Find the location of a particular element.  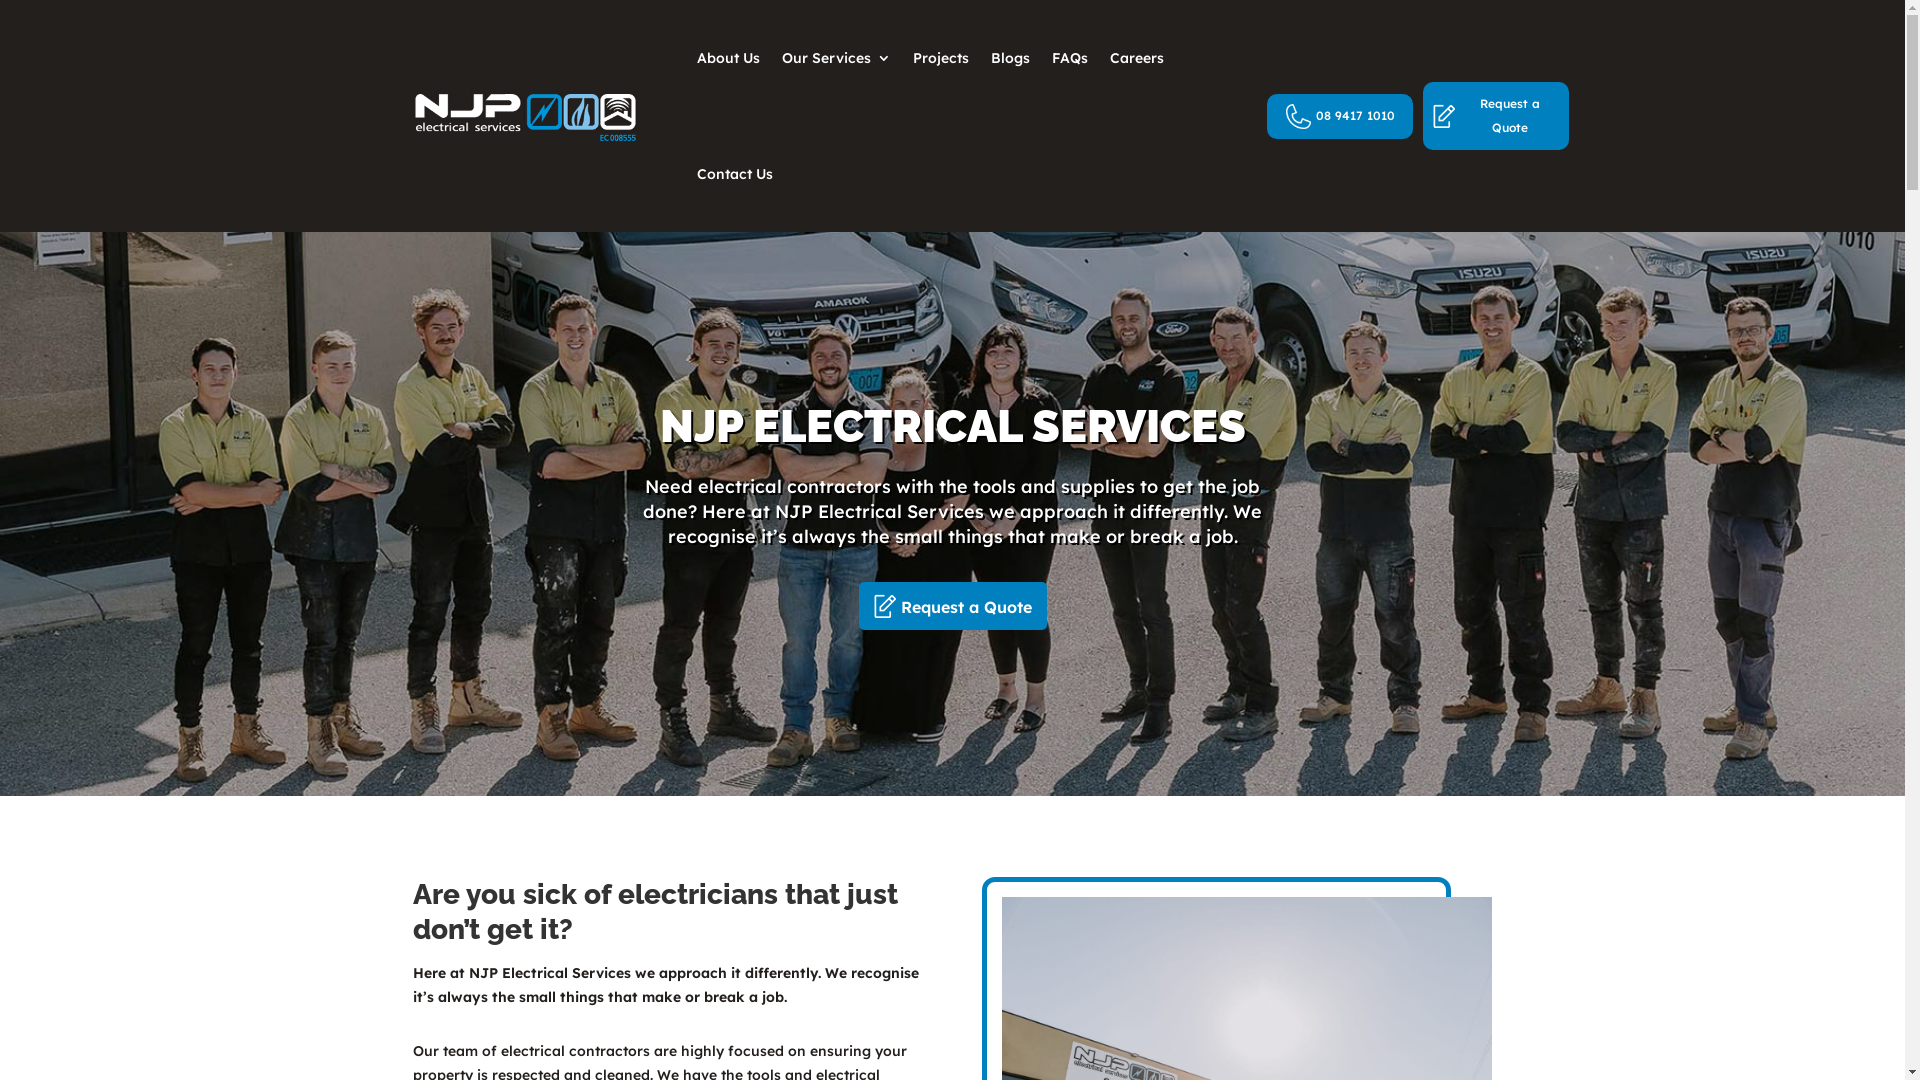

Contact Us is located at coordinates (735, 174).